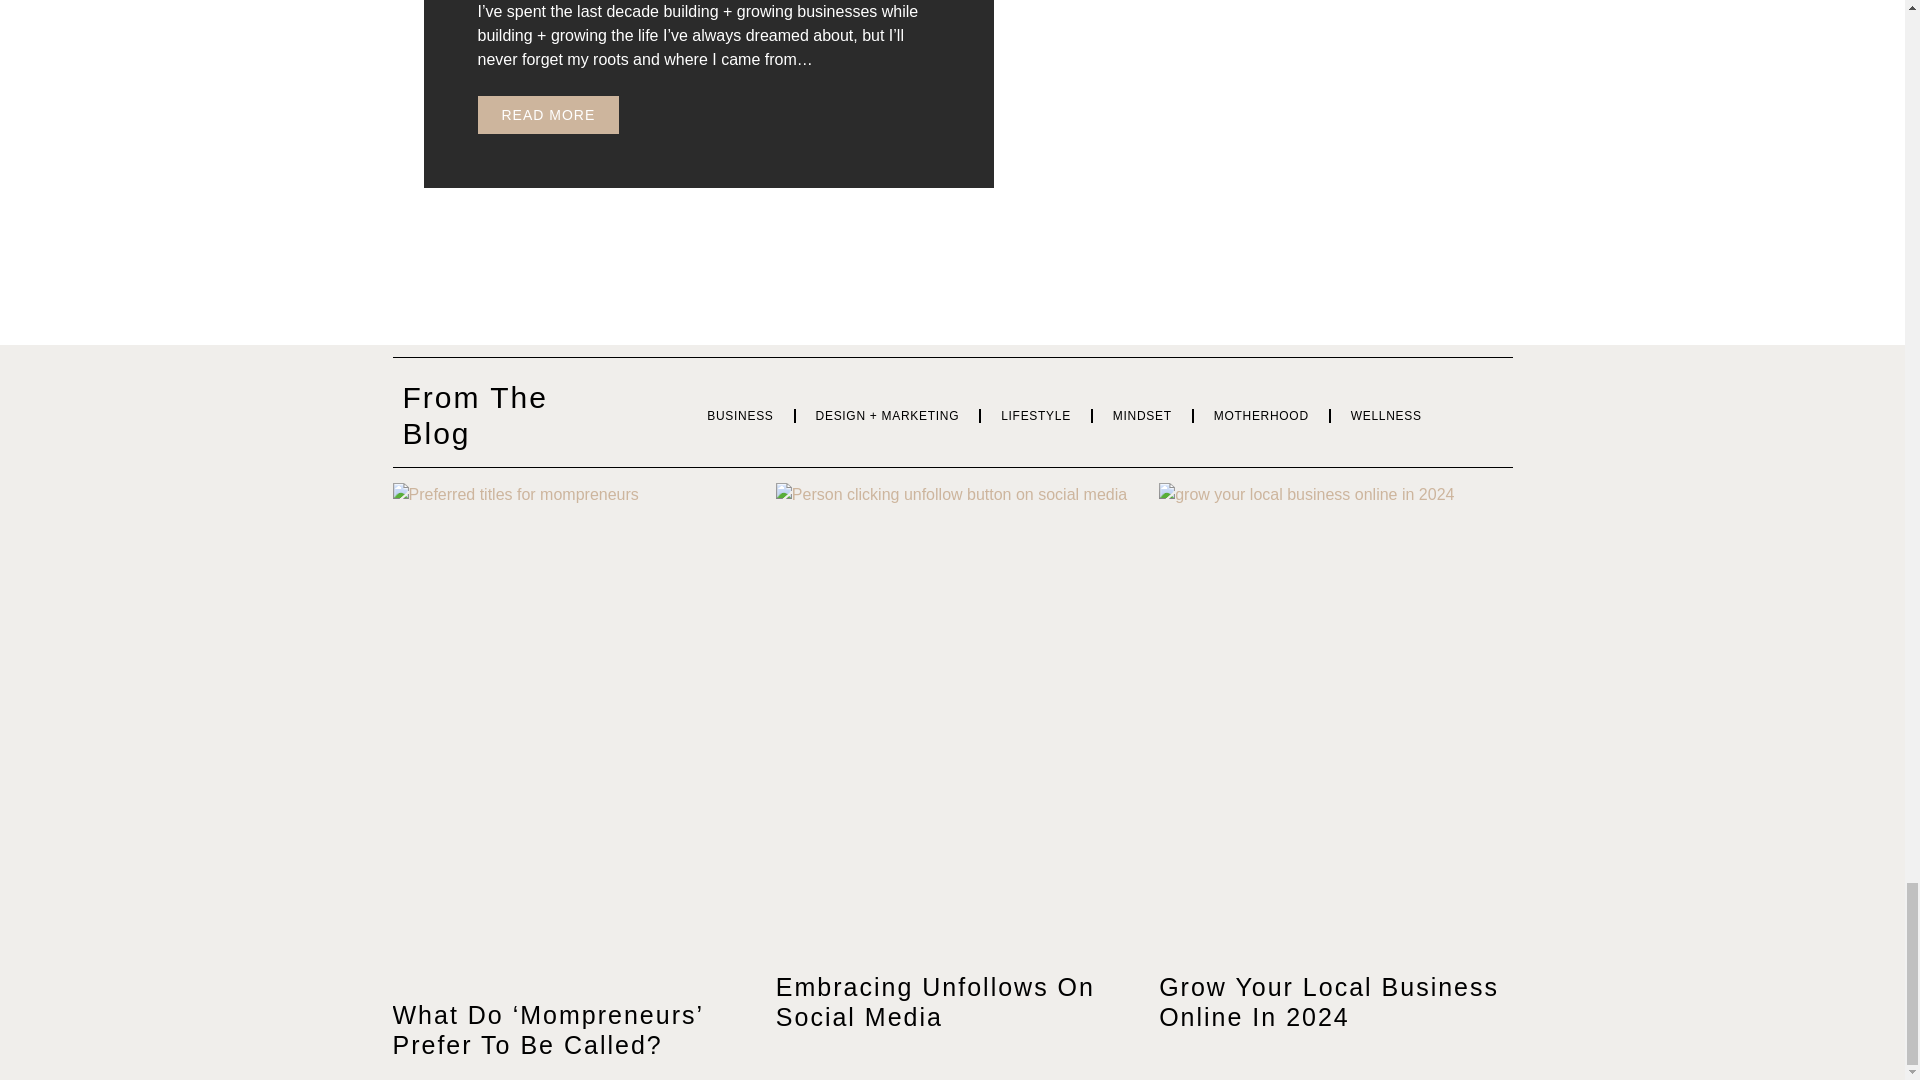  Describe the element at coordinates (549, 114) in the screenshot. I see `READ MORE` at that location.